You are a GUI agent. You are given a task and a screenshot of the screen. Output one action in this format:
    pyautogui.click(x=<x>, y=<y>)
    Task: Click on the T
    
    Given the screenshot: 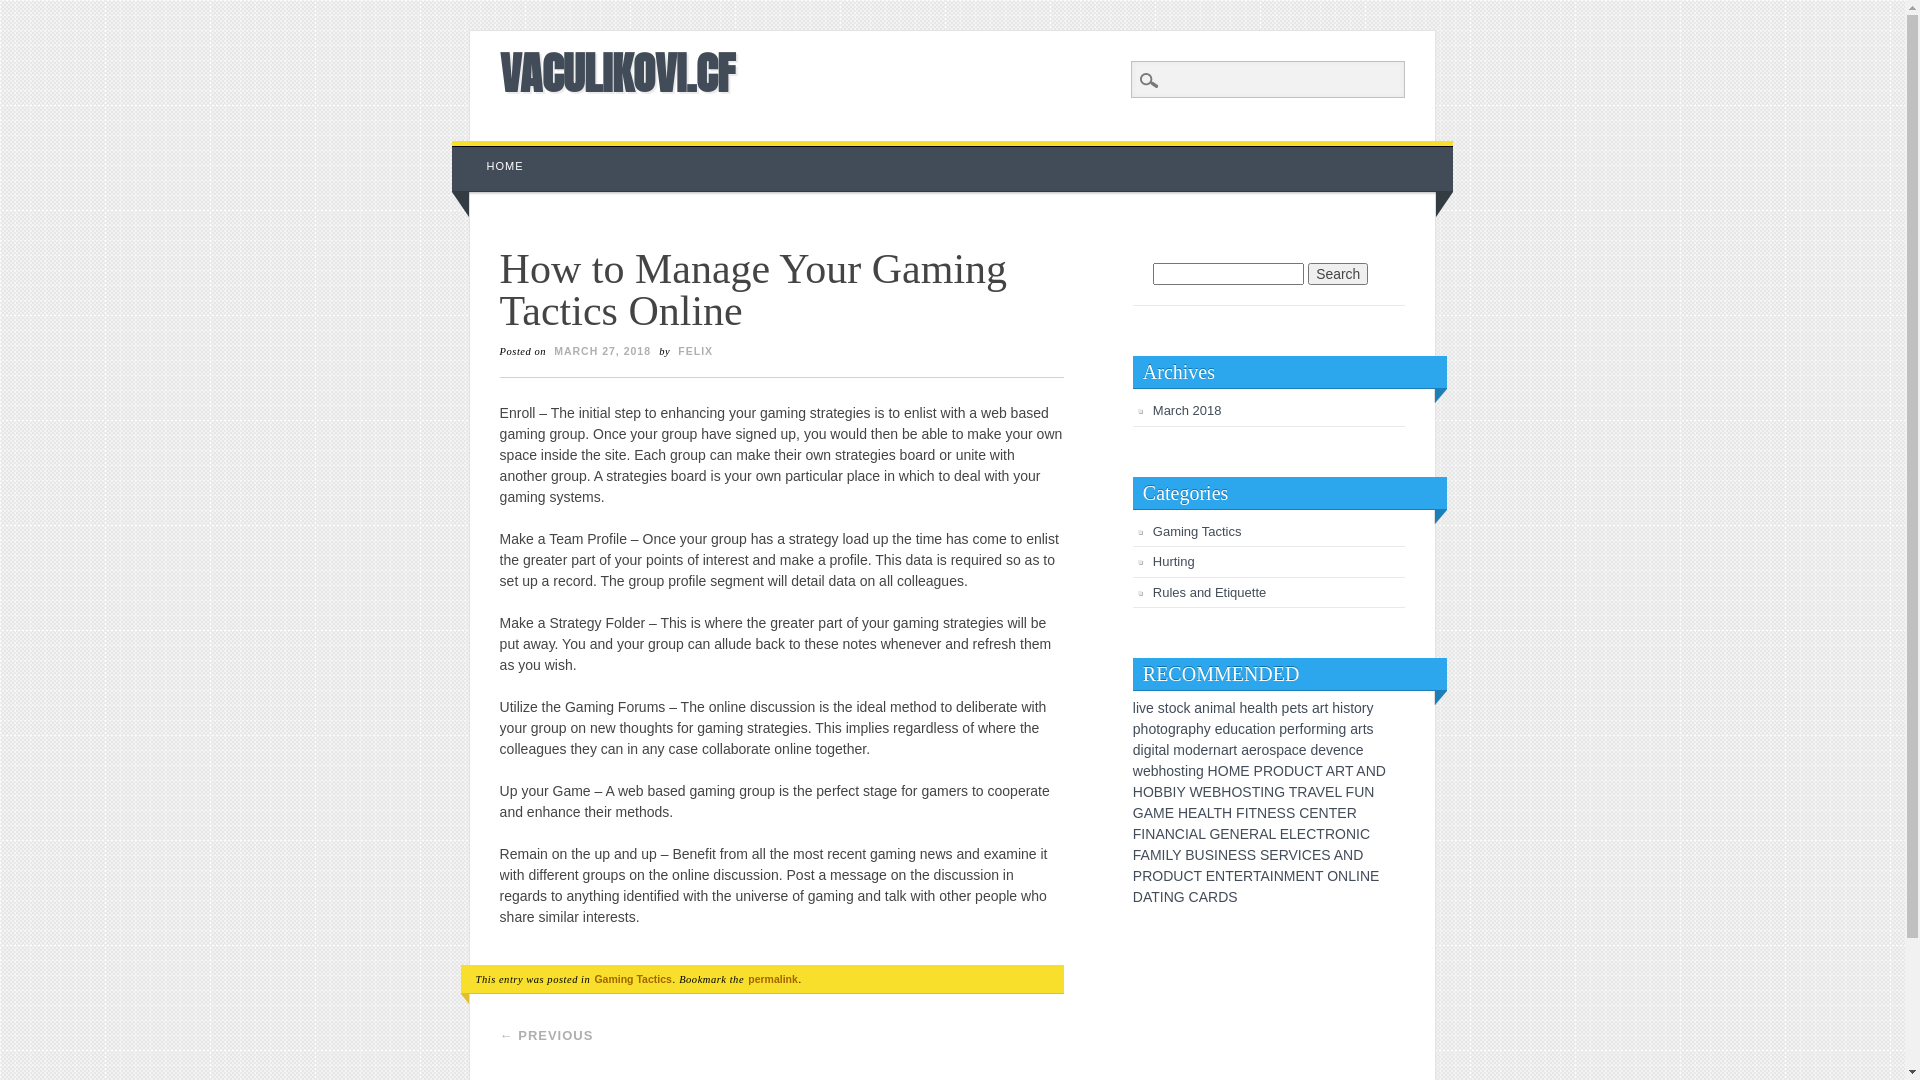 What is the action you would take?
    pyautogui.click(x=1257, y=876)
    